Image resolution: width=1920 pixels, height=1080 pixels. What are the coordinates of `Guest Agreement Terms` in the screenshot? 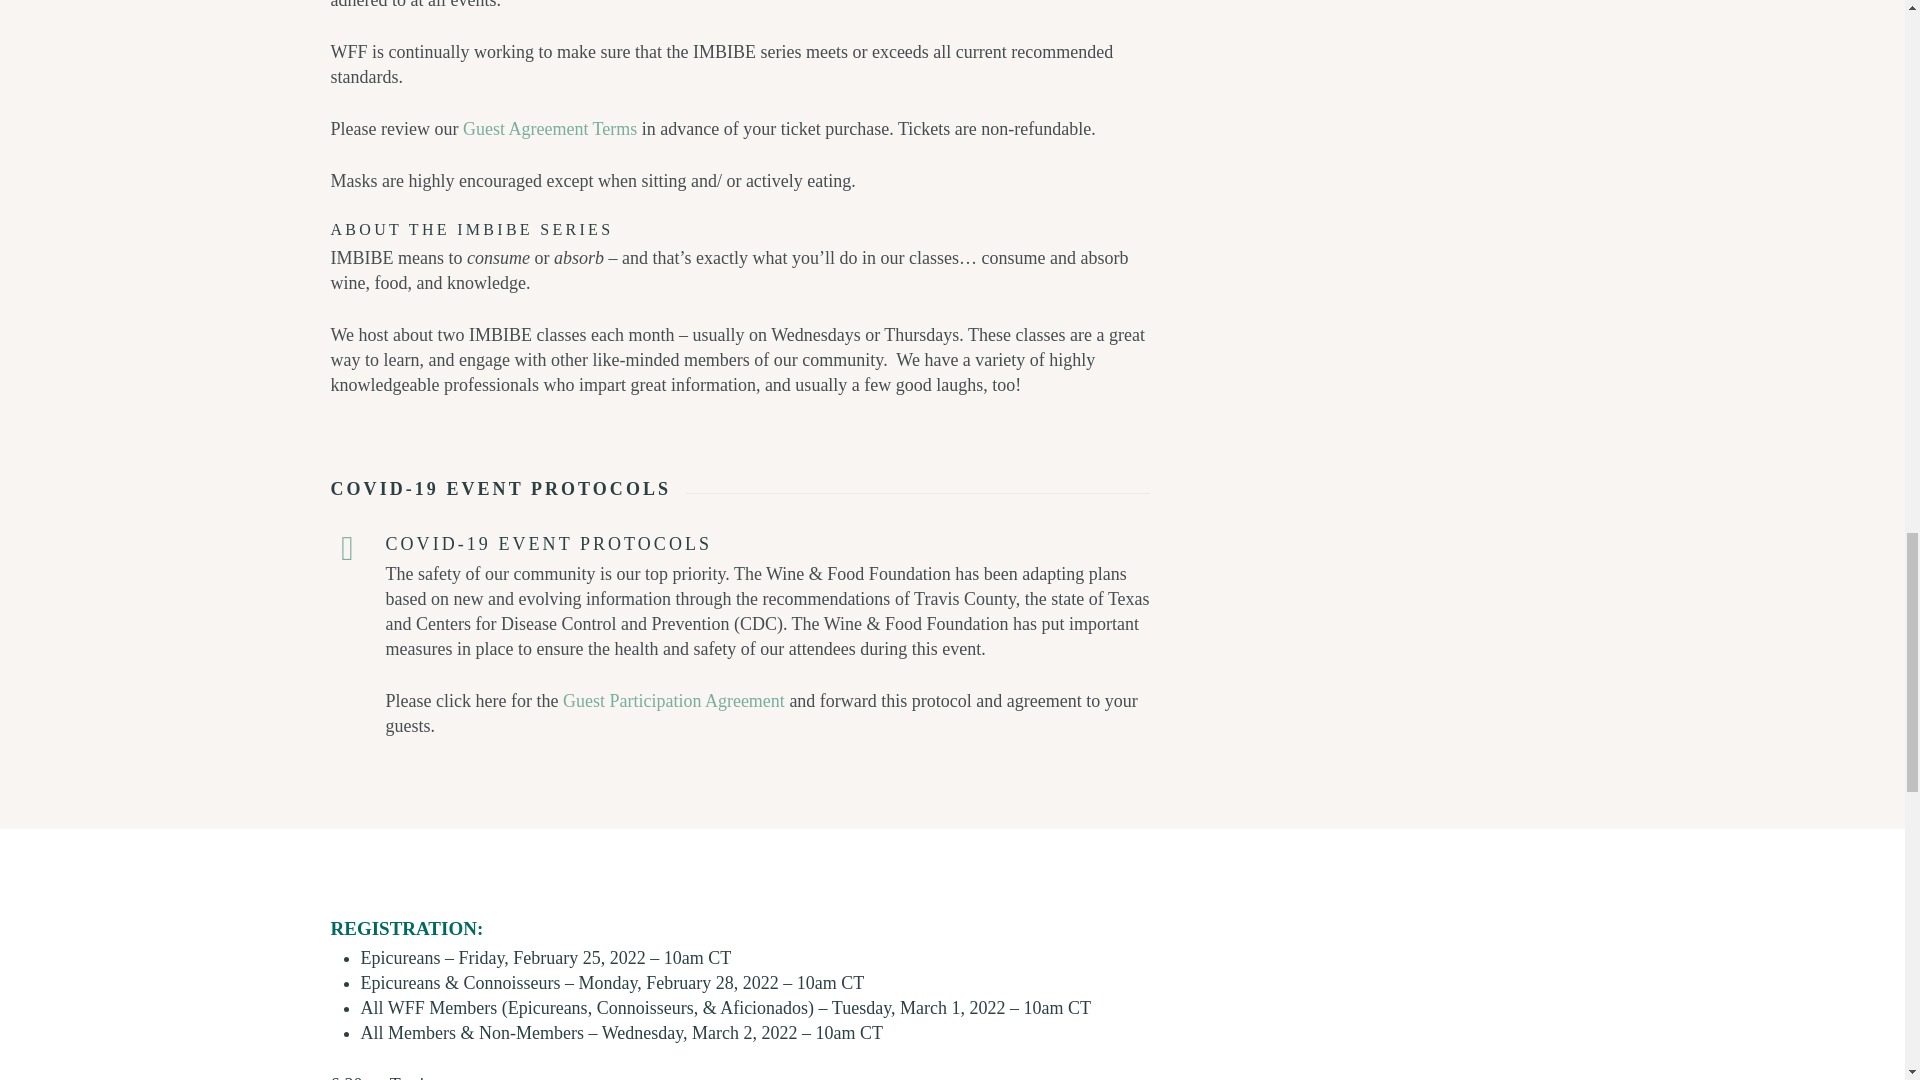 It's located at (550, 128).